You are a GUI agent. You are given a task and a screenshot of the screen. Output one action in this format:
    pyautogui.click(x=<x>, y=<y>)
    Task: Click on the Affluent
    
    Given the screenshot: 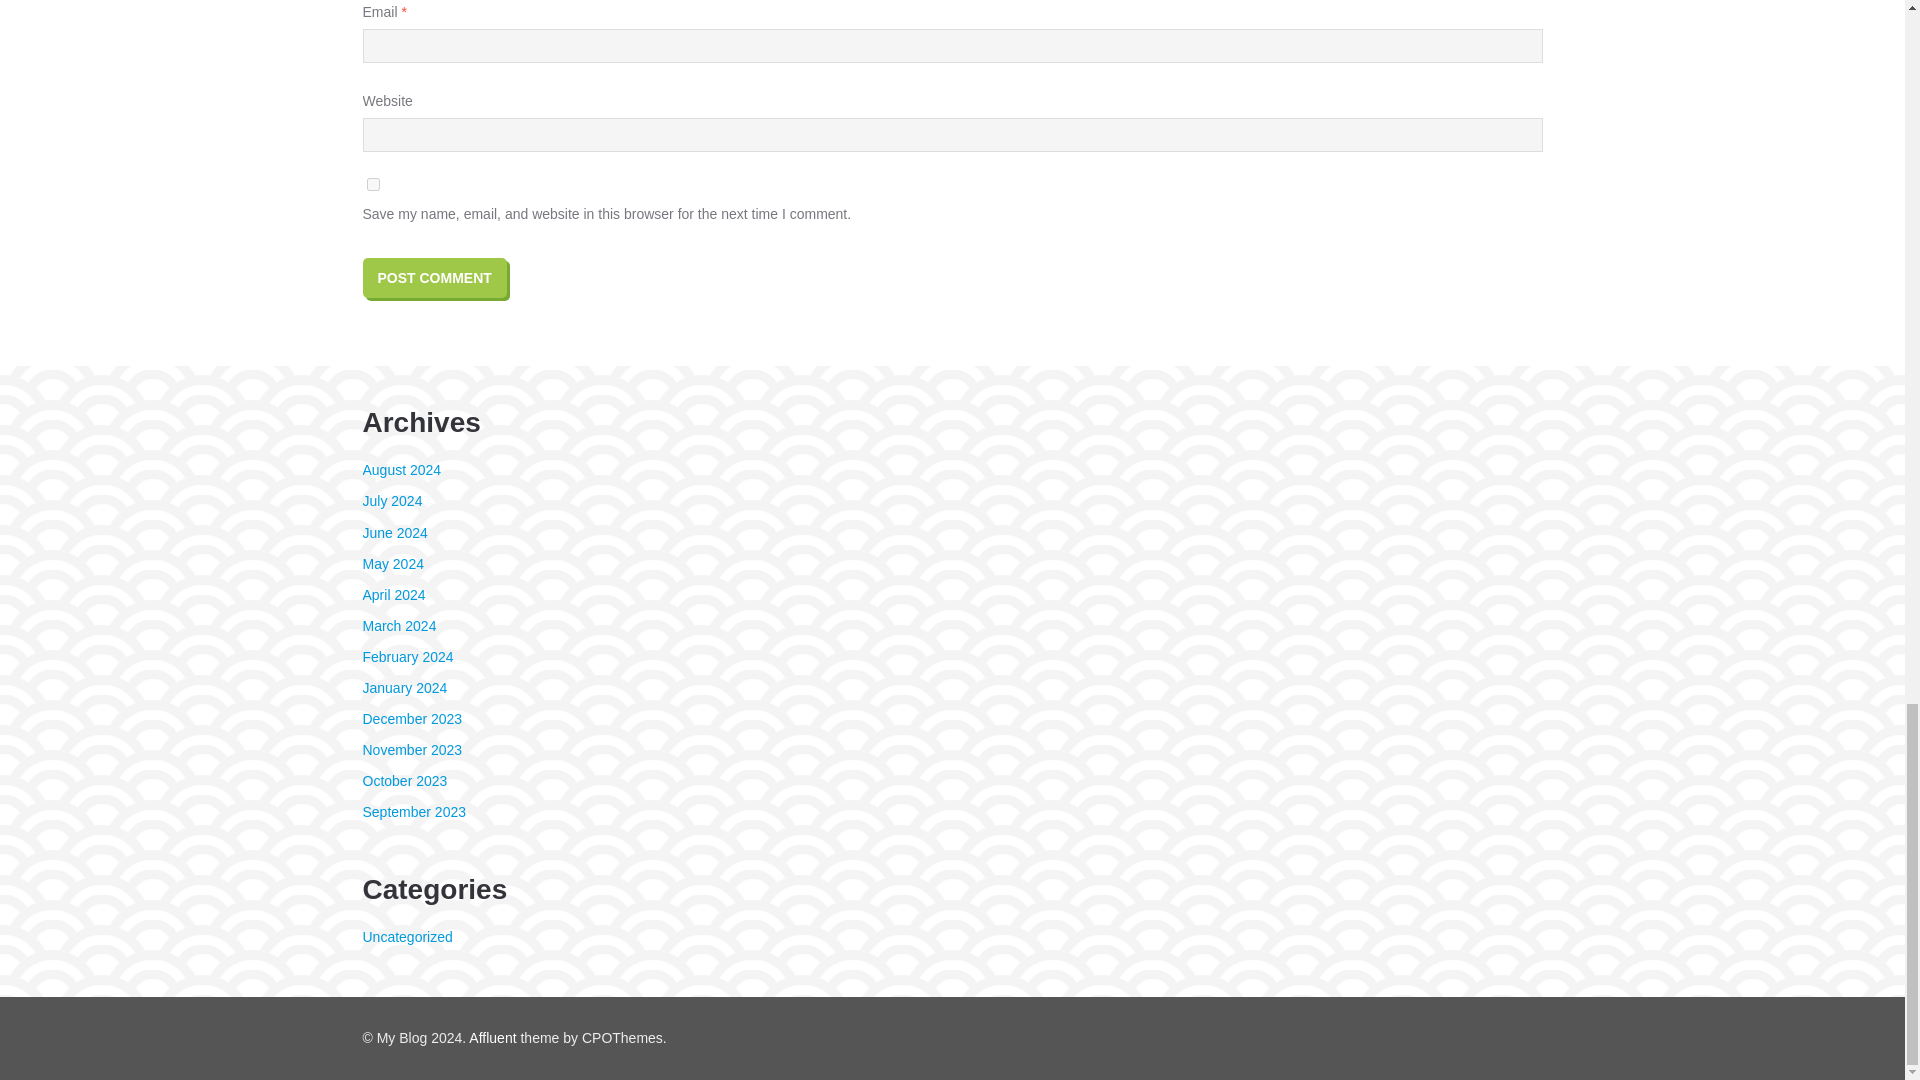 What is the action you would take?
    pyautogui.click(x=492, y=1038)
    